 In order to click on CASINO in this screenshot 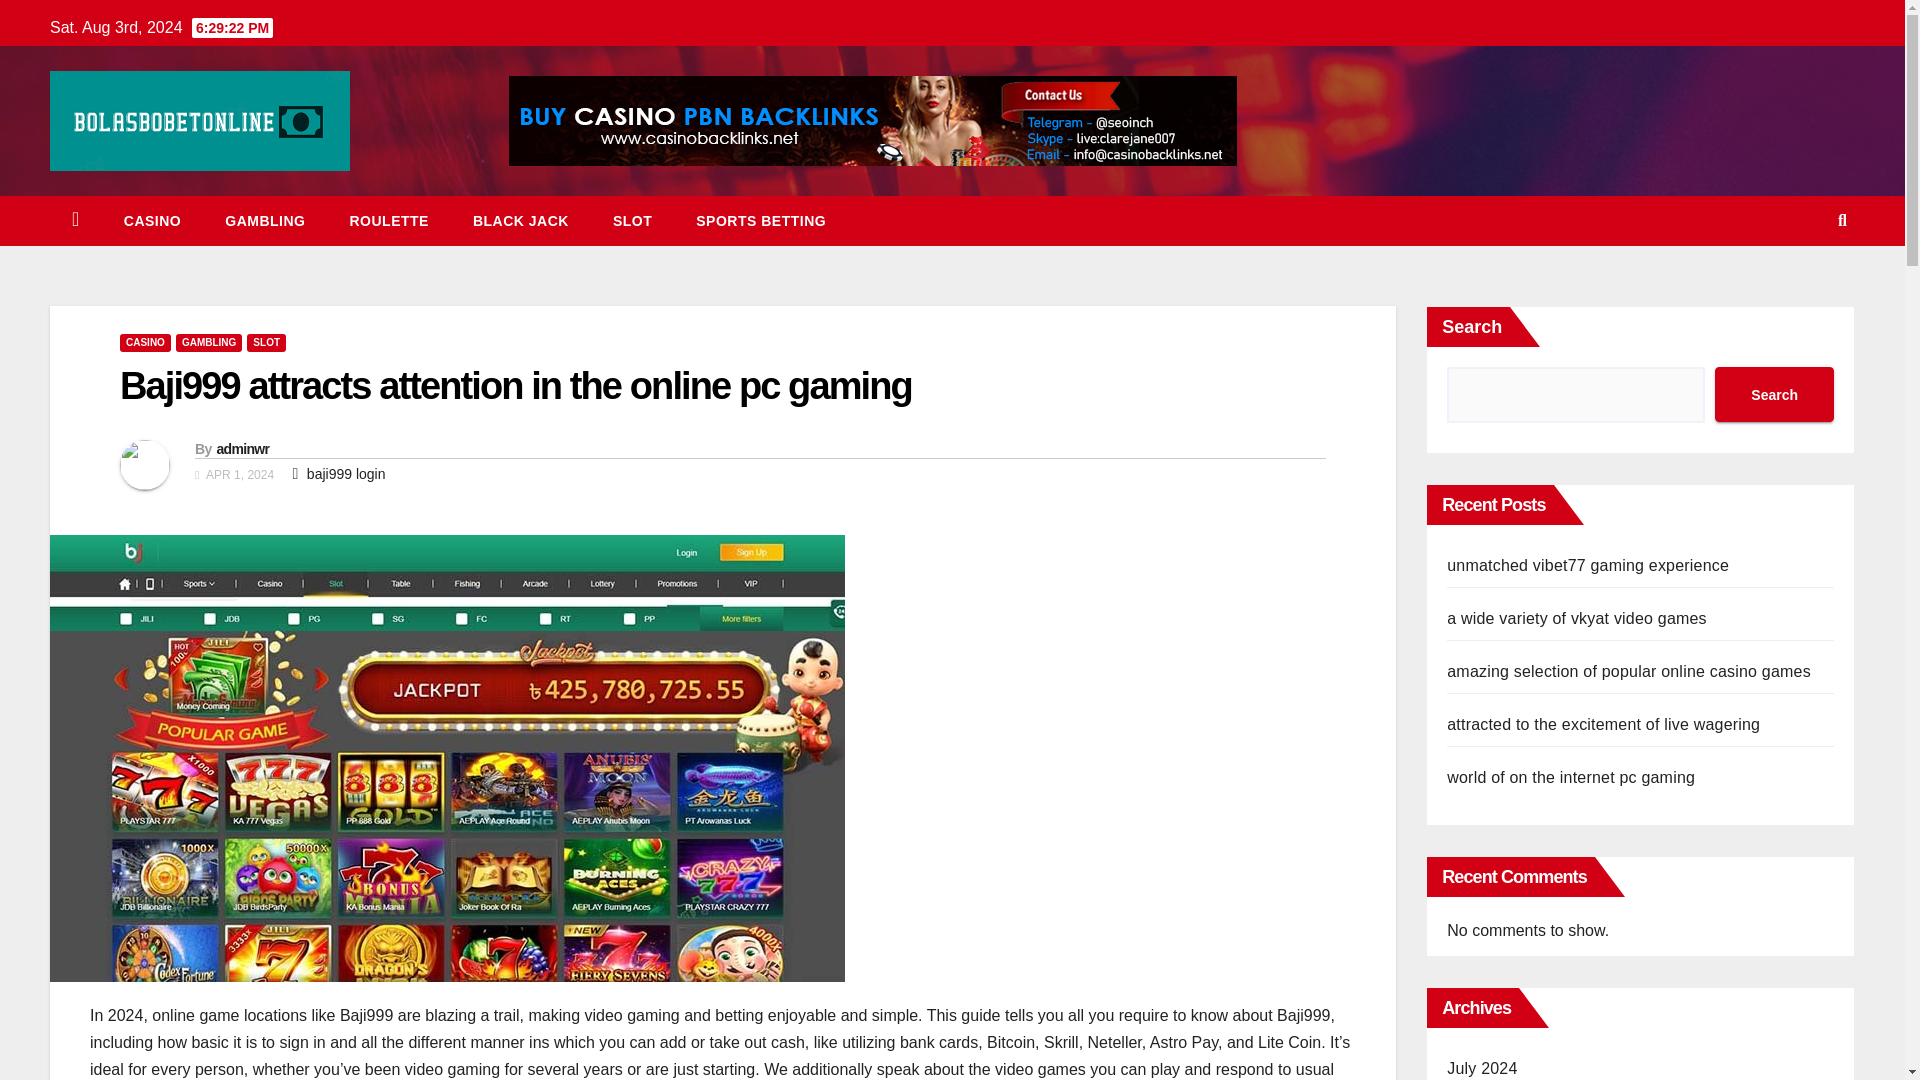, I will do `click(152, 220)`.